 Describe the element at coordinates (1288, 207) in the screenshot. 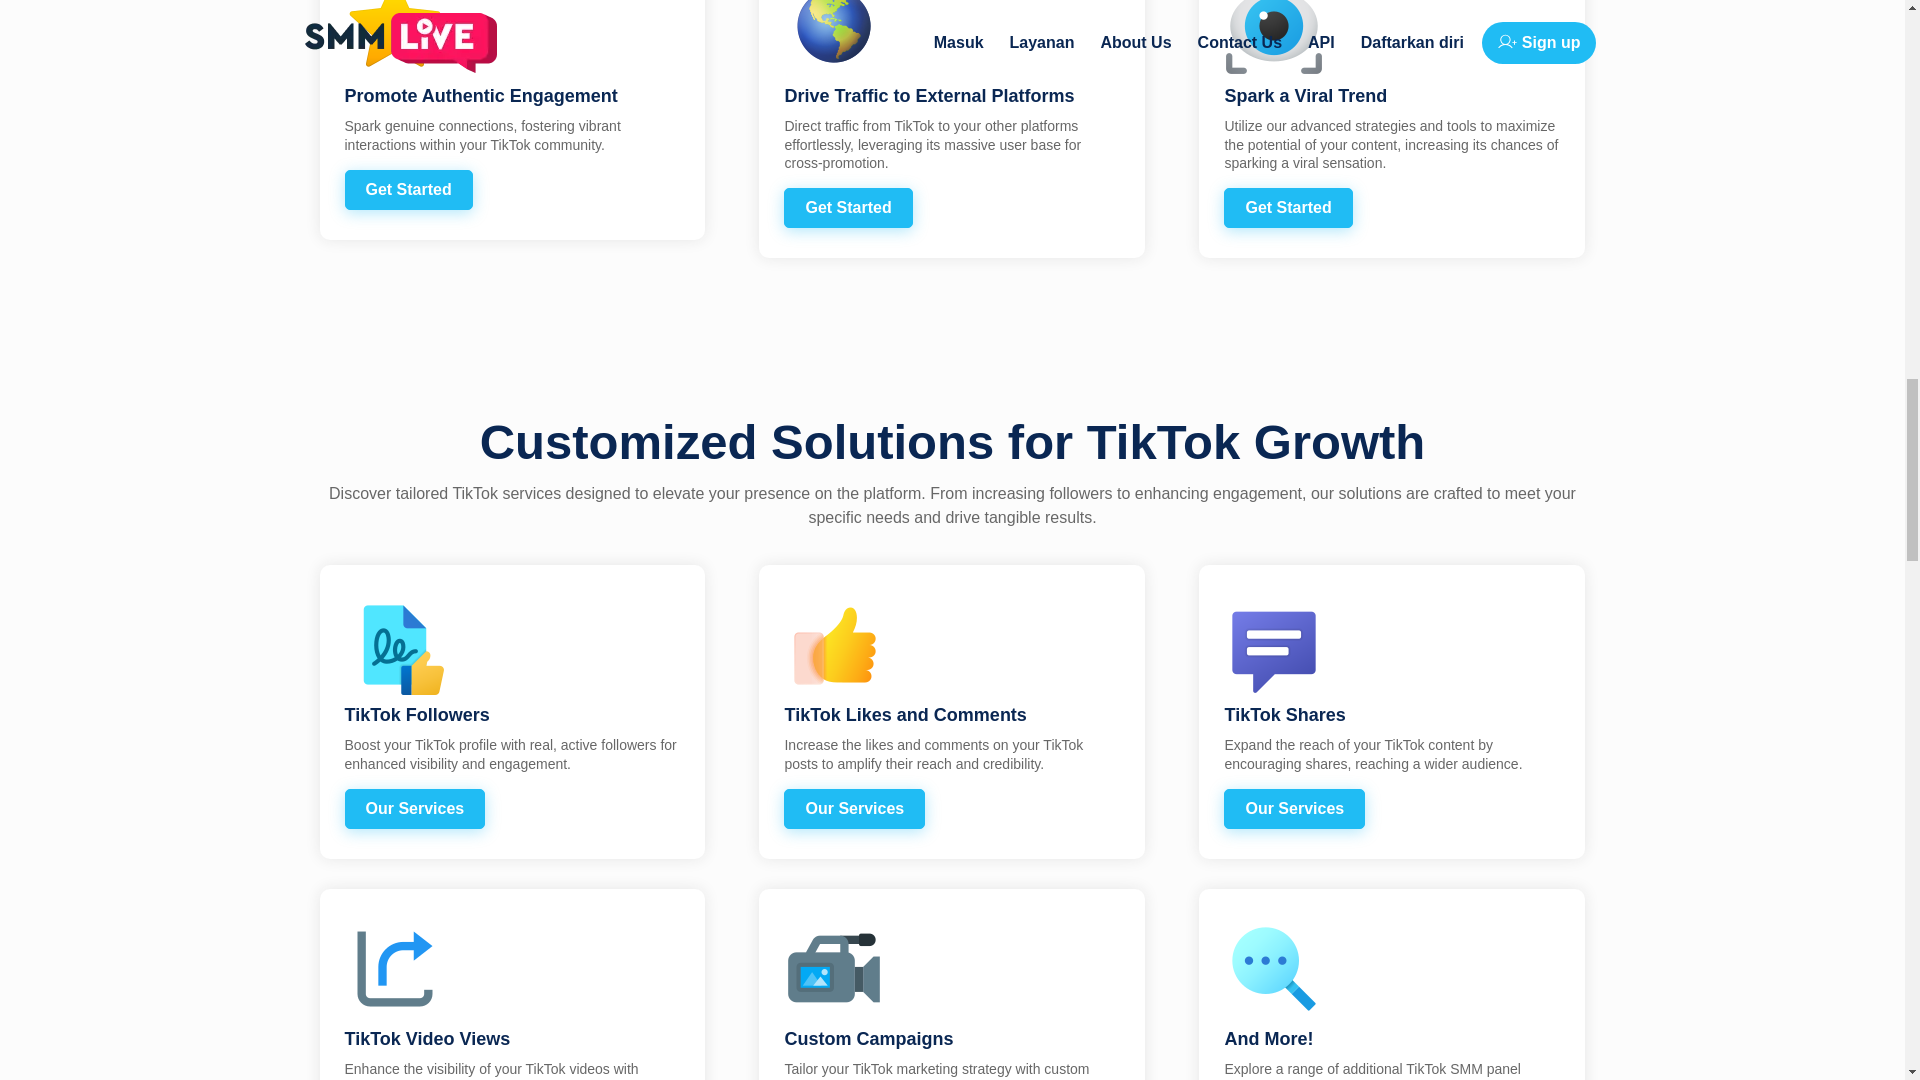

I see `Get Started` at that location.